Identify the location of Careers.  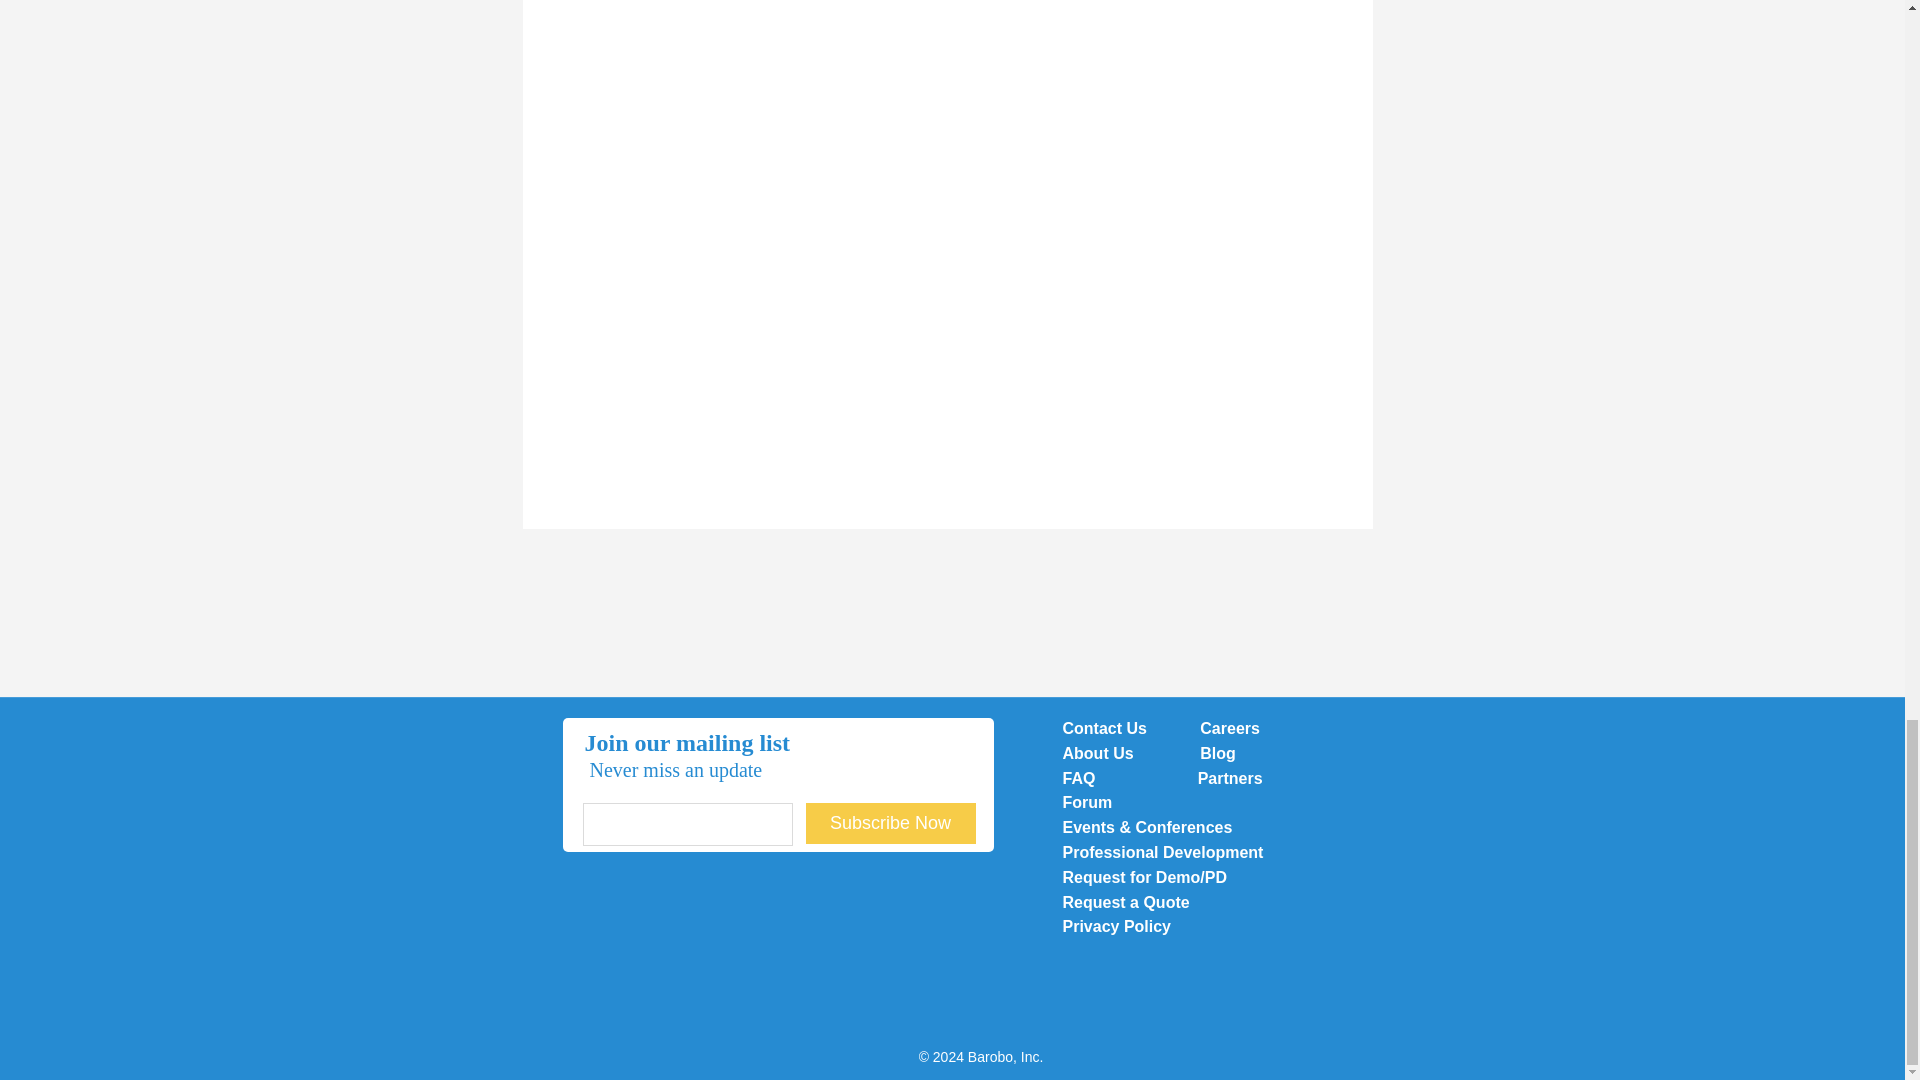
(1230, 728).